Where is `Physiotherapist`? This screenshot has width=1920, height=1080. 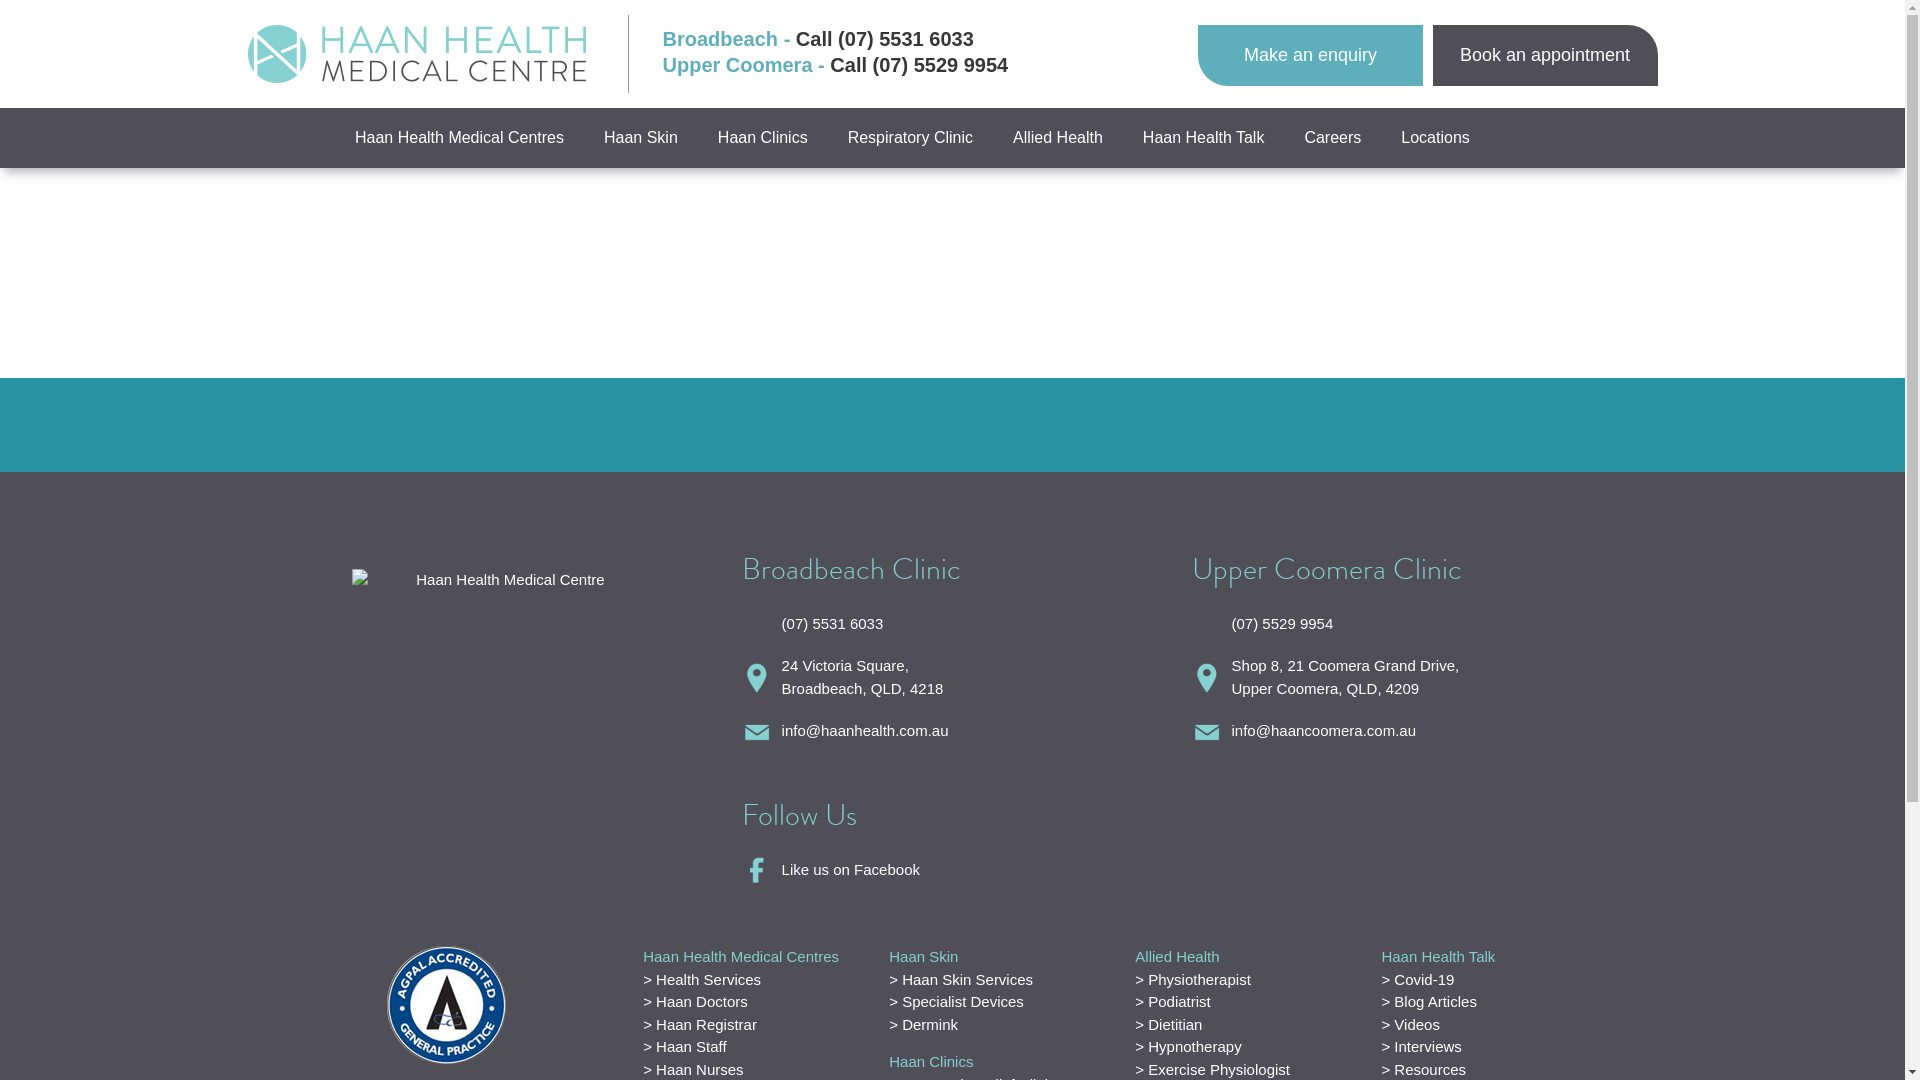
Physiotherapist is located at coordinates (1193, 978).